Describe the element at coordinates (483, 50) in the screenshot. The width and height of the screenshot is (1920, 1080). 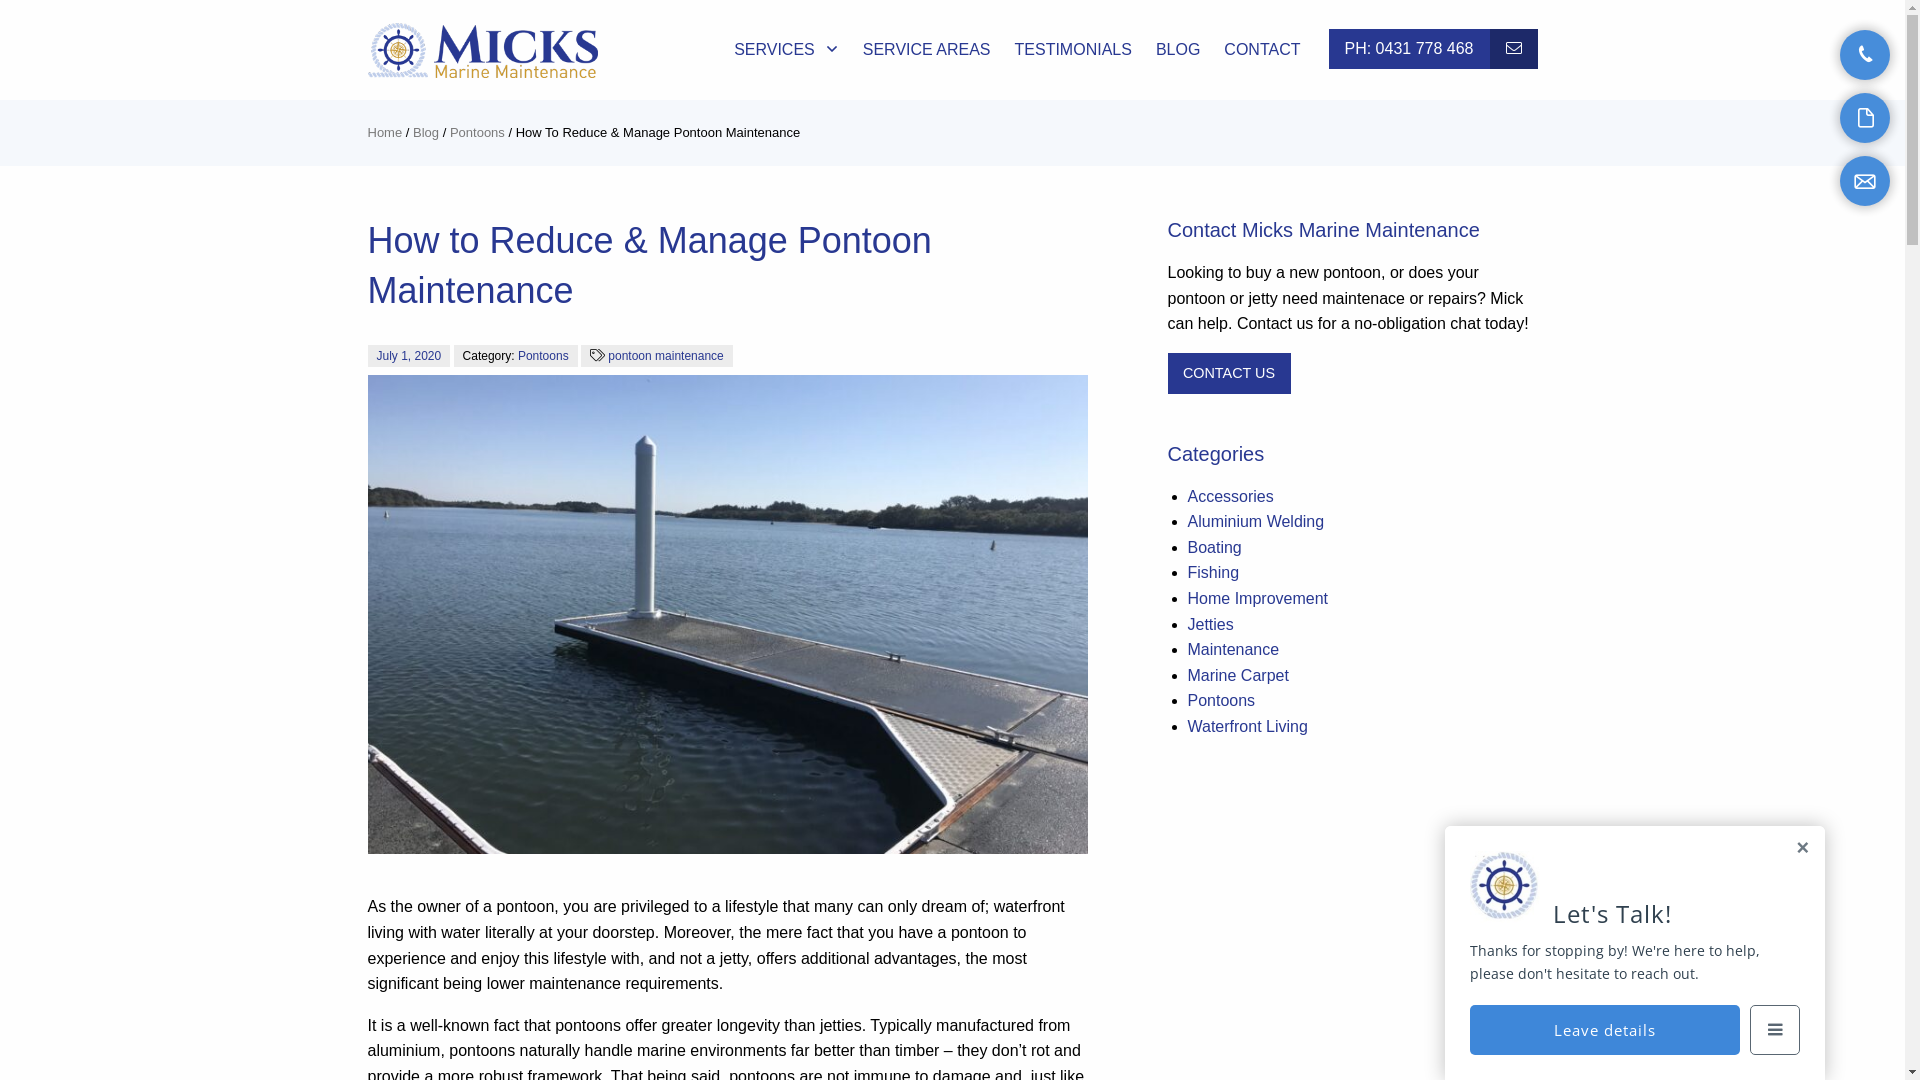
I see `Micks Marine Maintenance` at that location.